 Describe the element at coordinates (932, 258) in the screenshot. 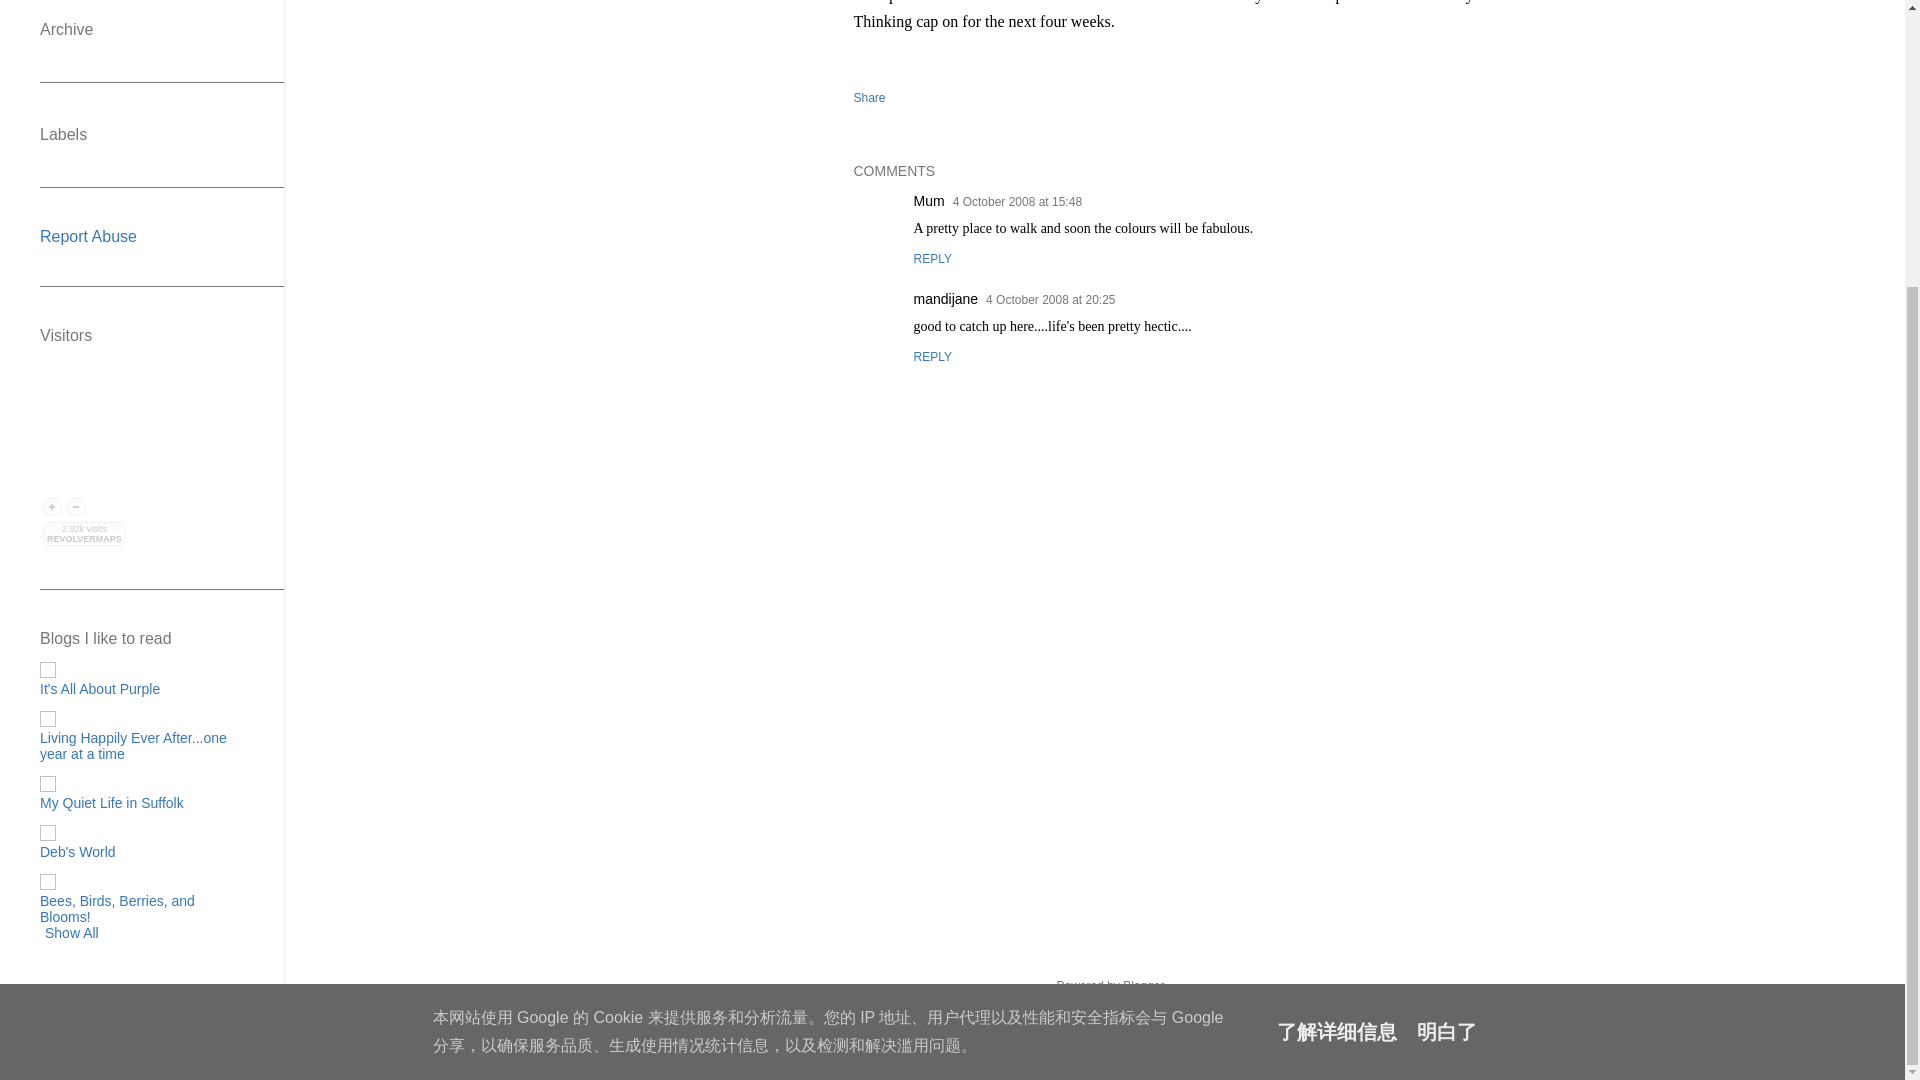

I see `REPLY` at that location.